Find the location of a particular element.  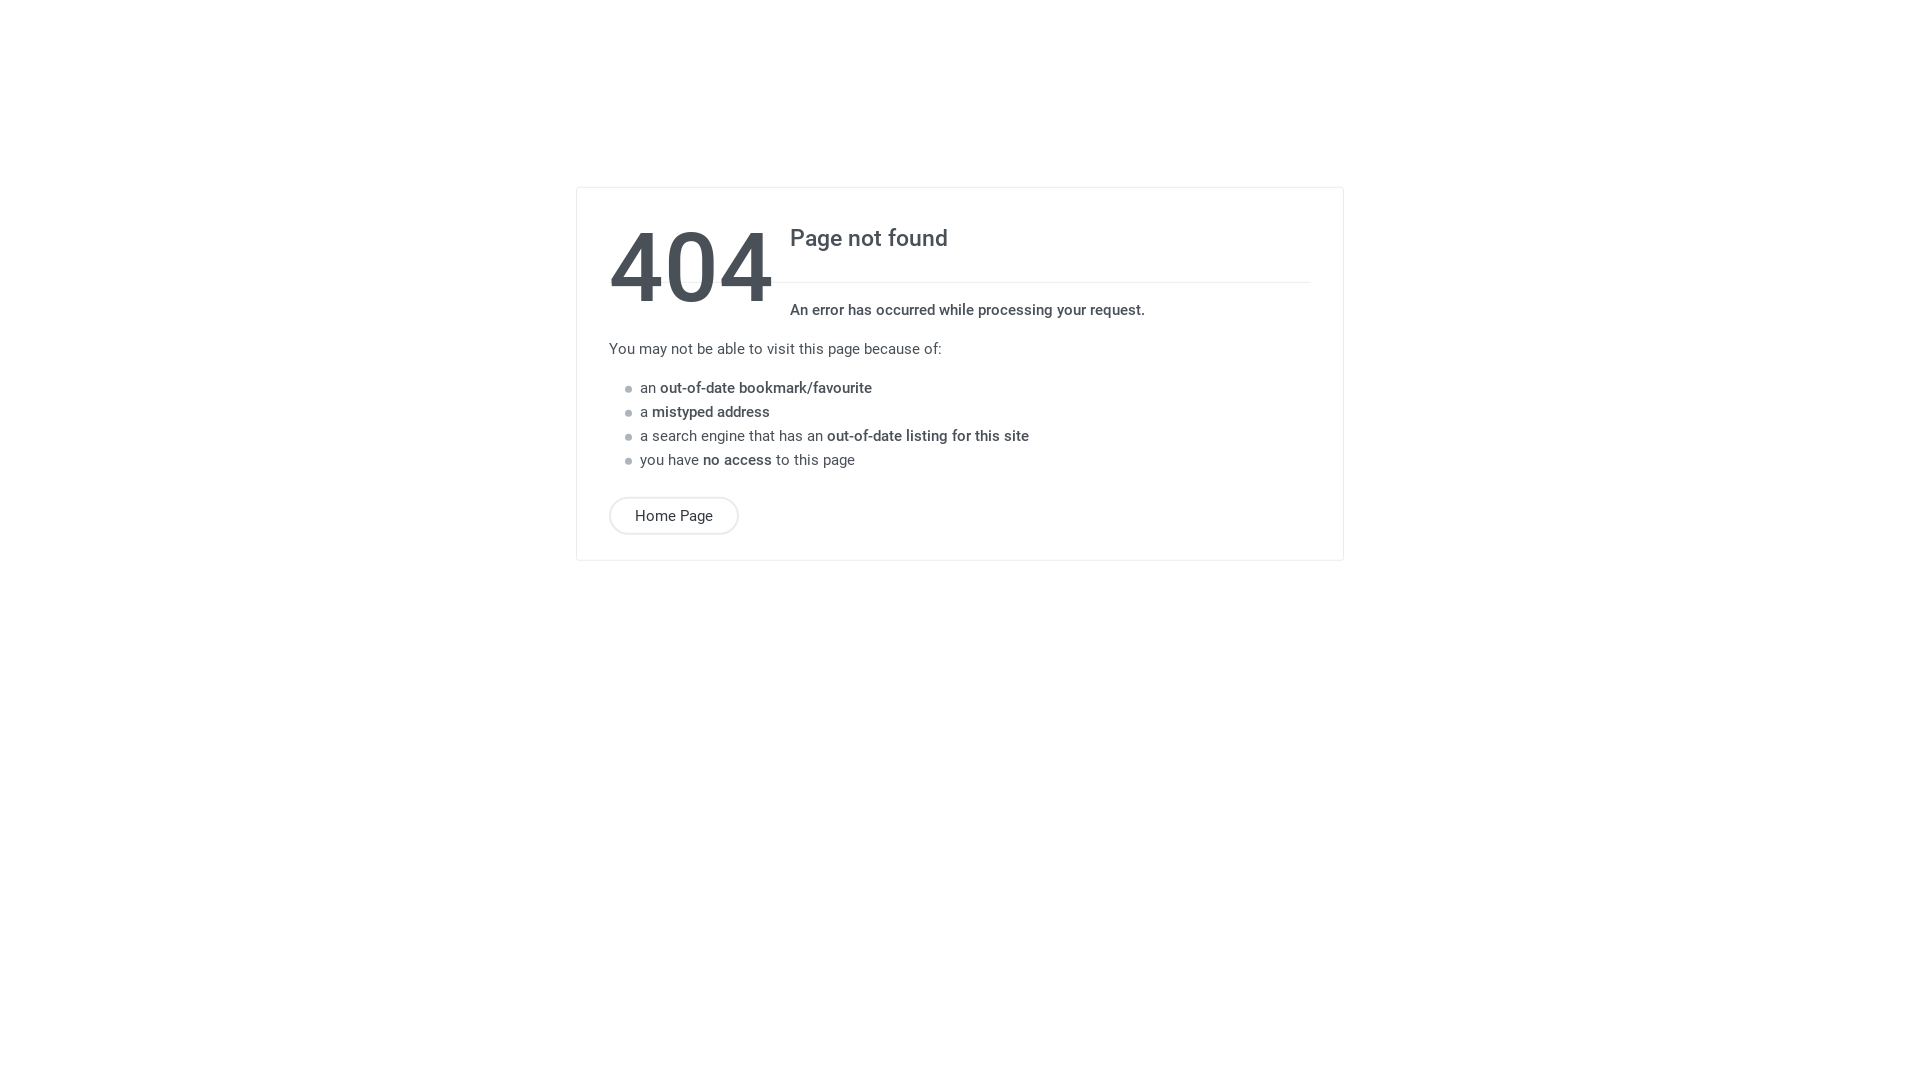

Home Page is located at coordinates (674, 515).